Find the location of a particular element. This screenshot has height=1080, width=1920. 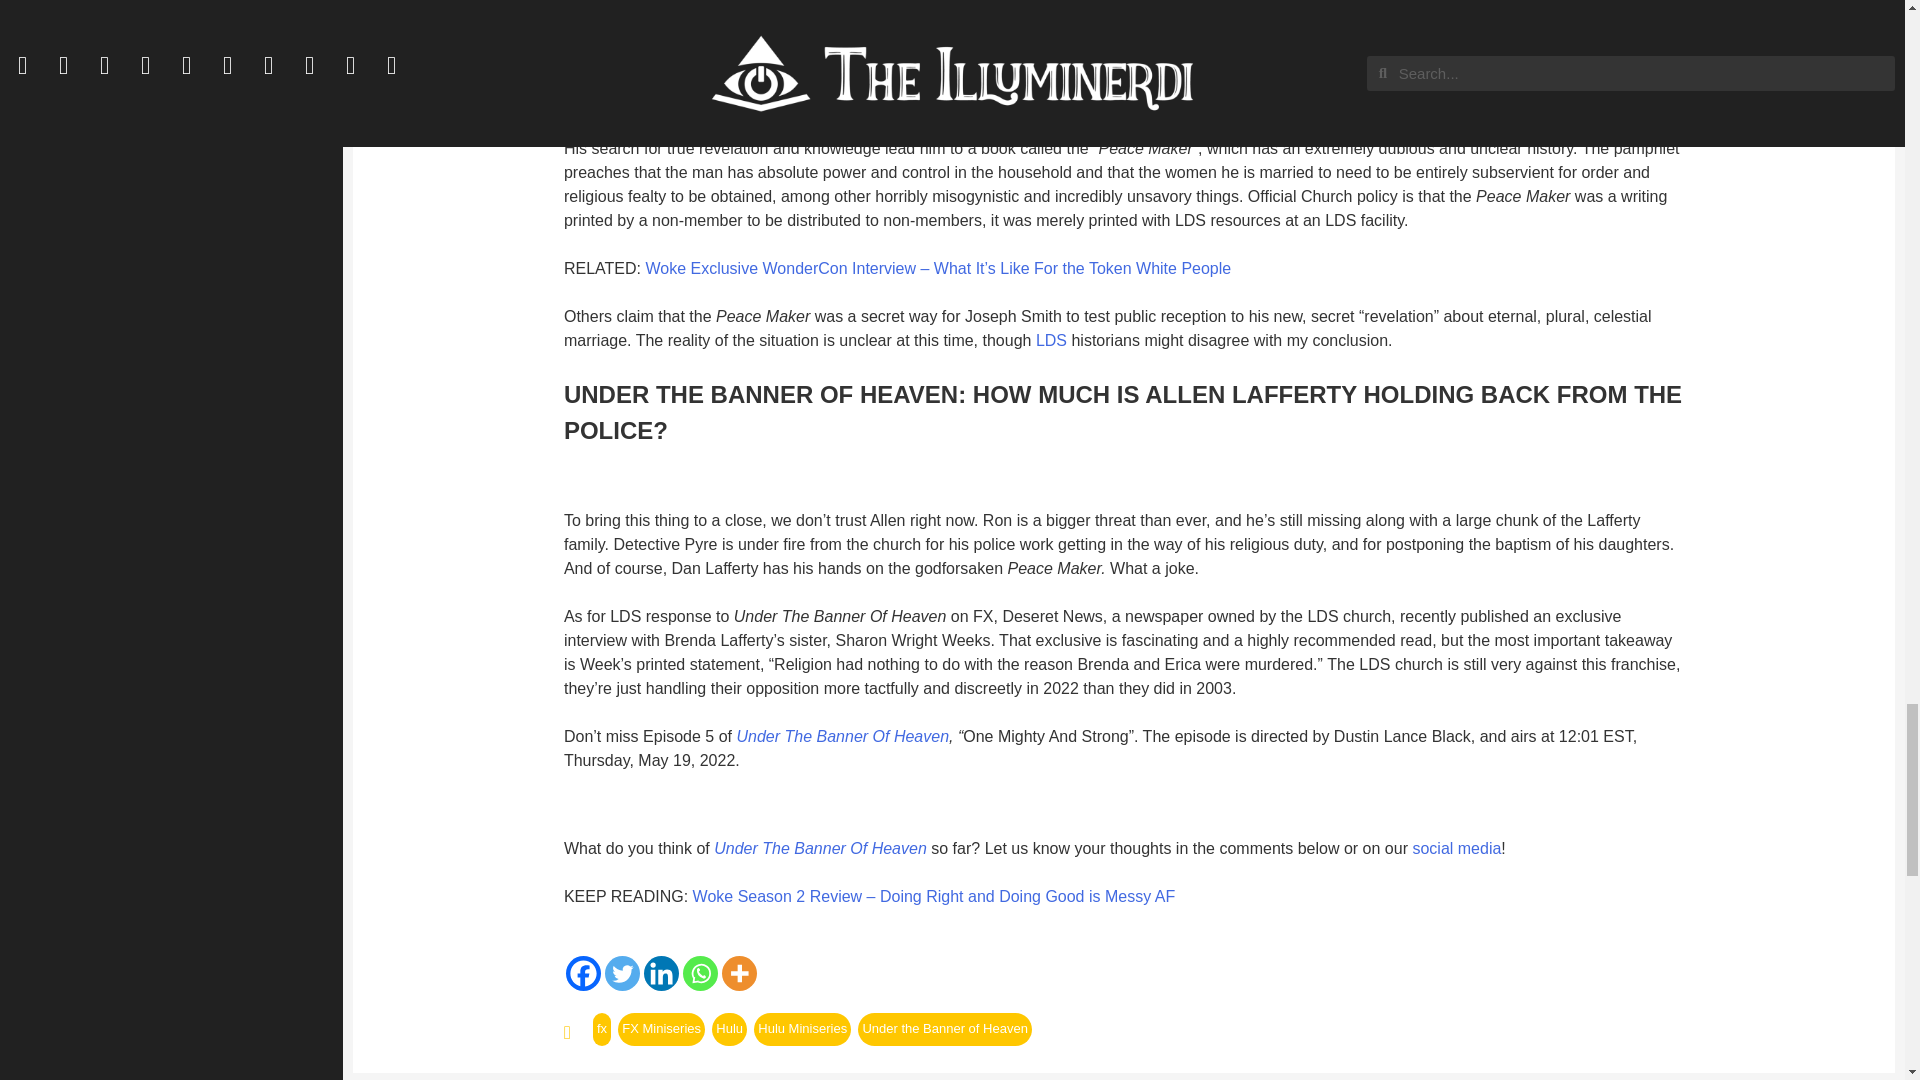

Twitter is located at coordinates (622, 973).